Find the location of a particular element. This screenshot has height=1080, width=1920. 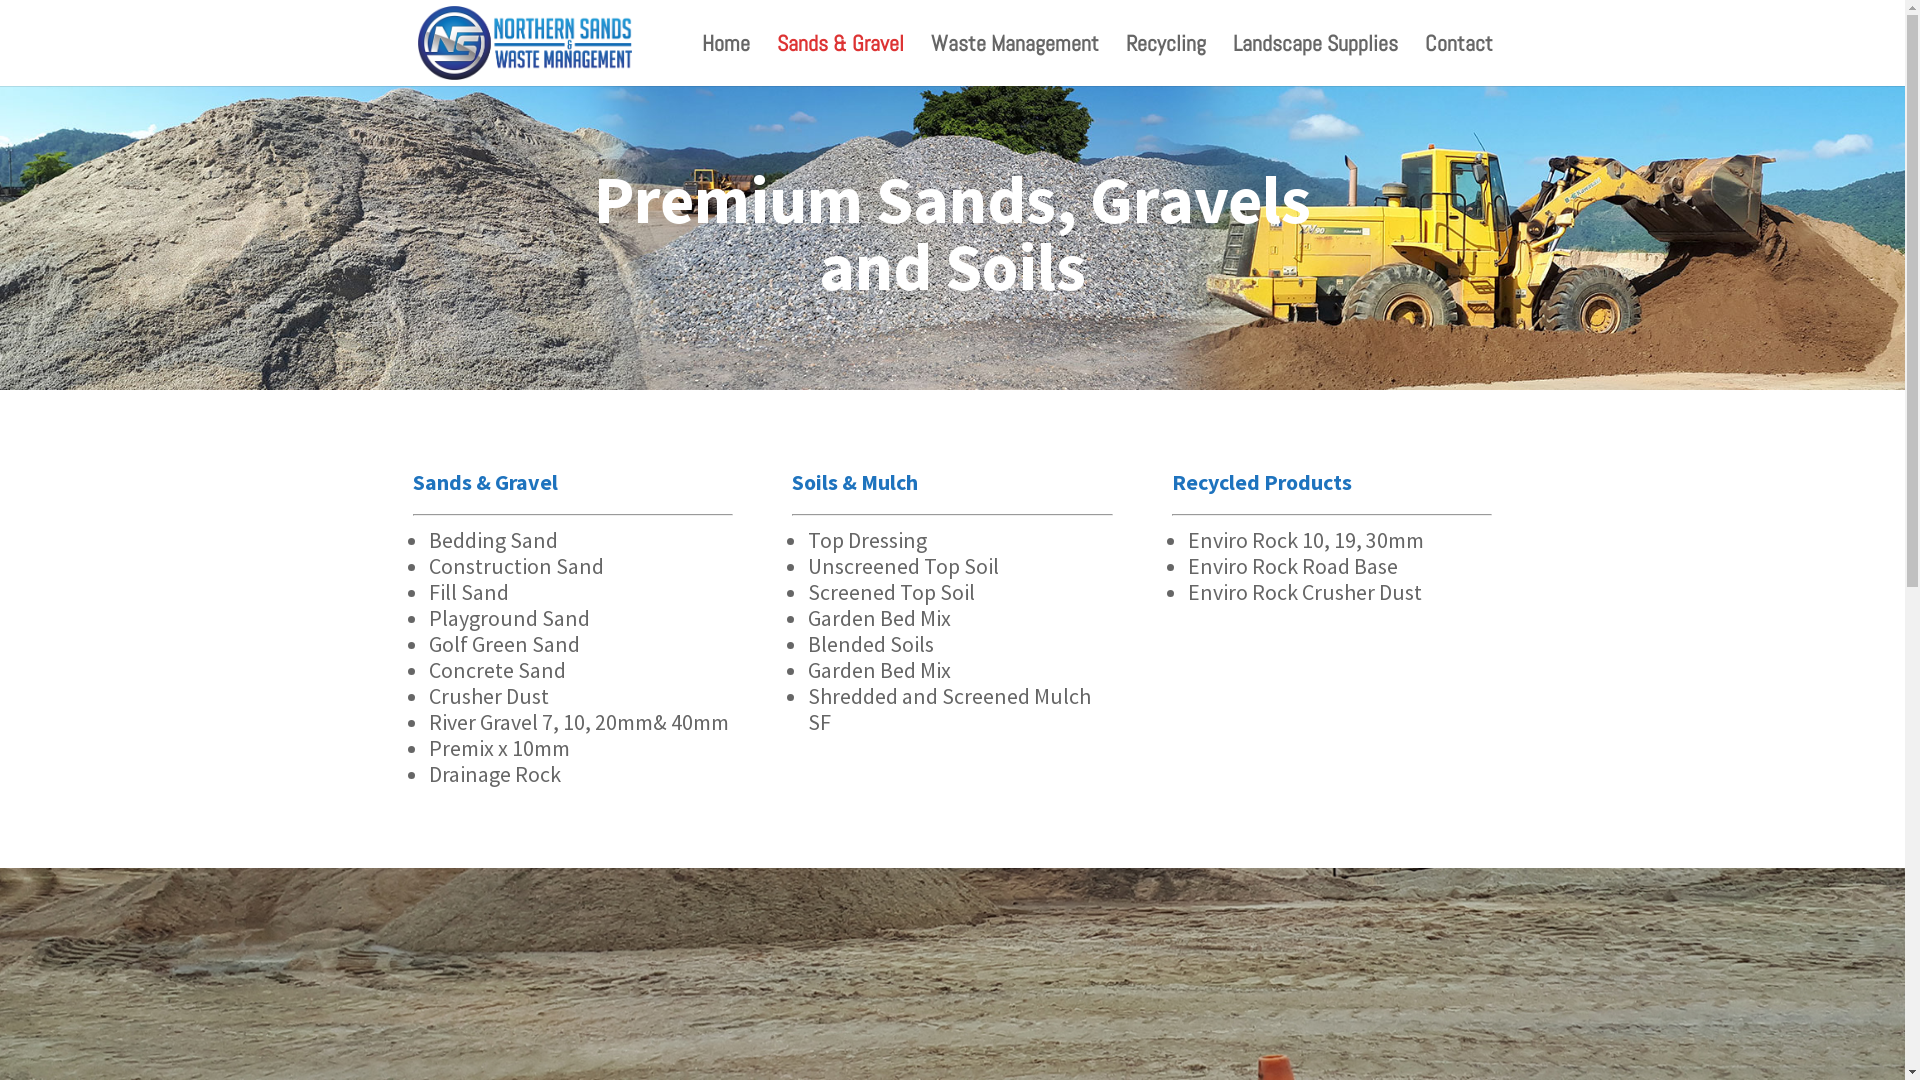

Sands & Gravel is located at coordinates (840, 61).